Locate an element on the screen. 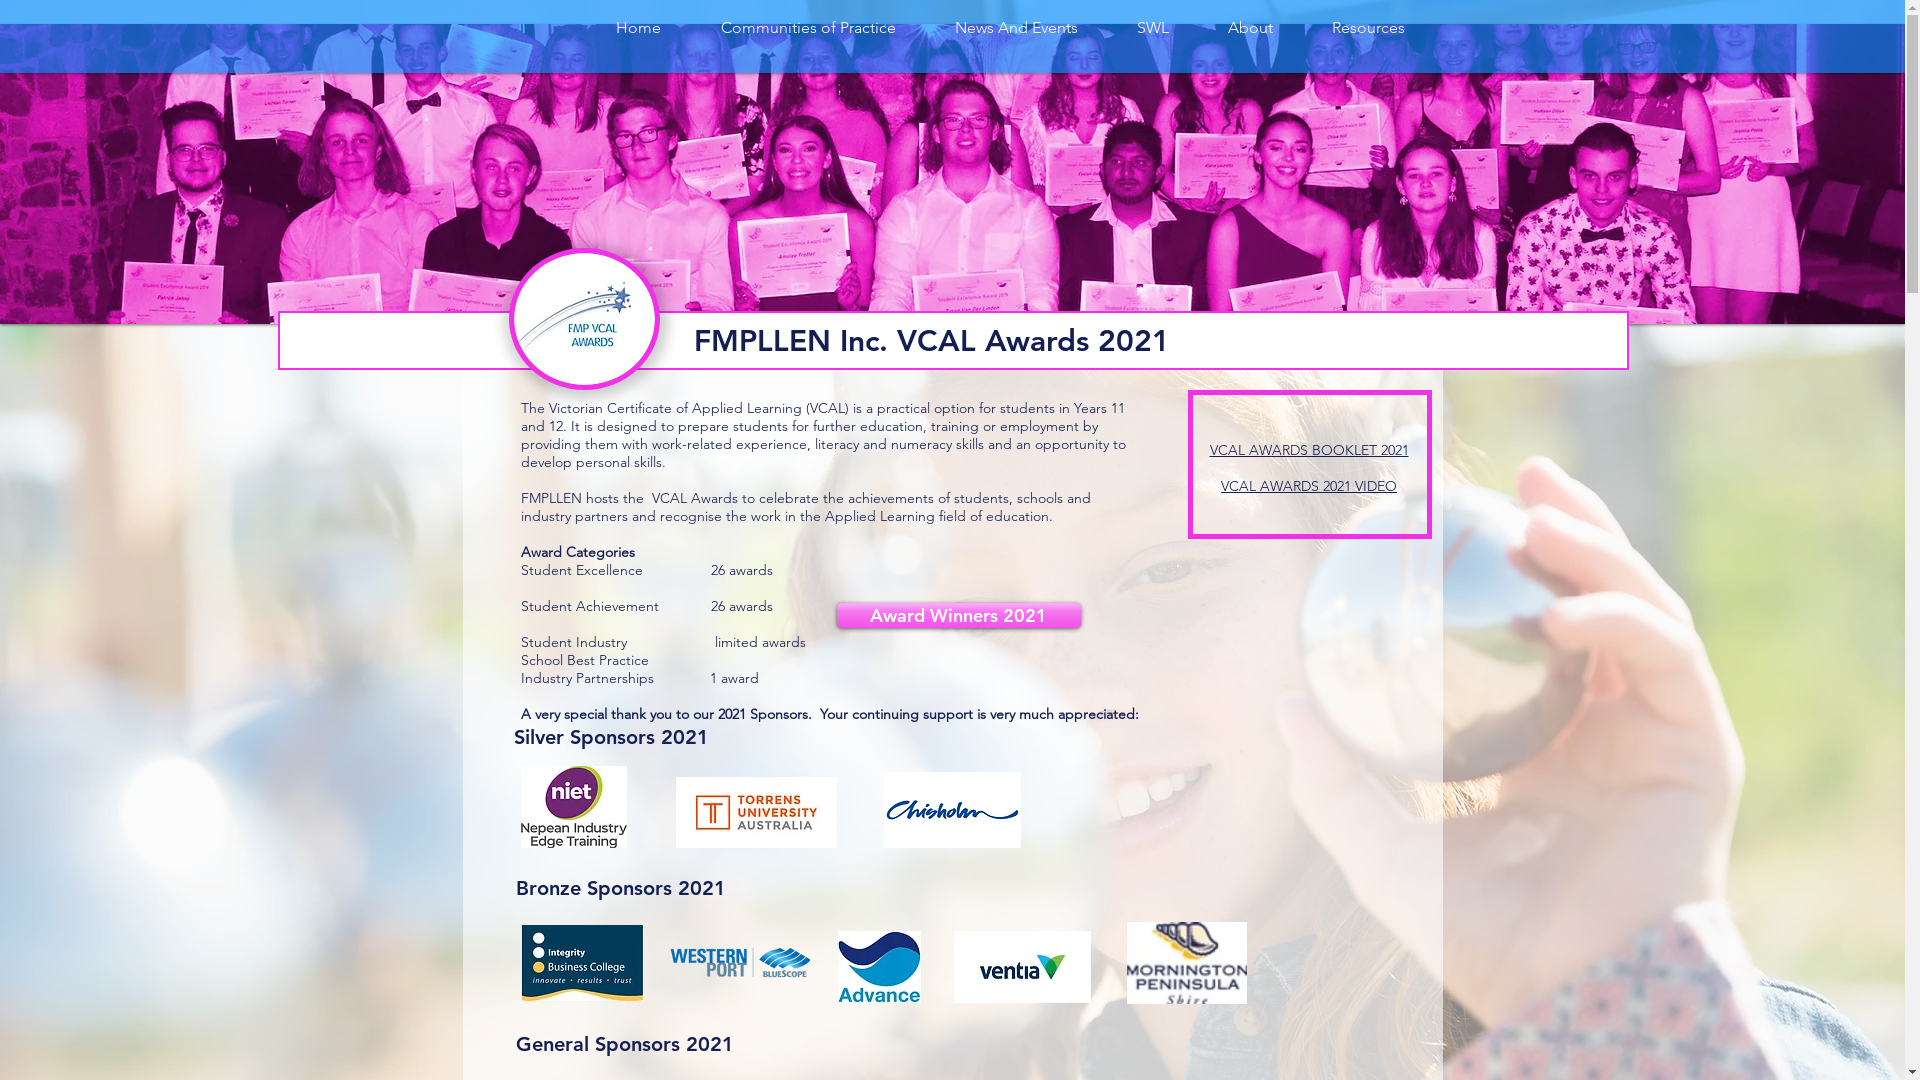 The image size is (1920, 1080). News And Events is located at coordinates (1017, 28).